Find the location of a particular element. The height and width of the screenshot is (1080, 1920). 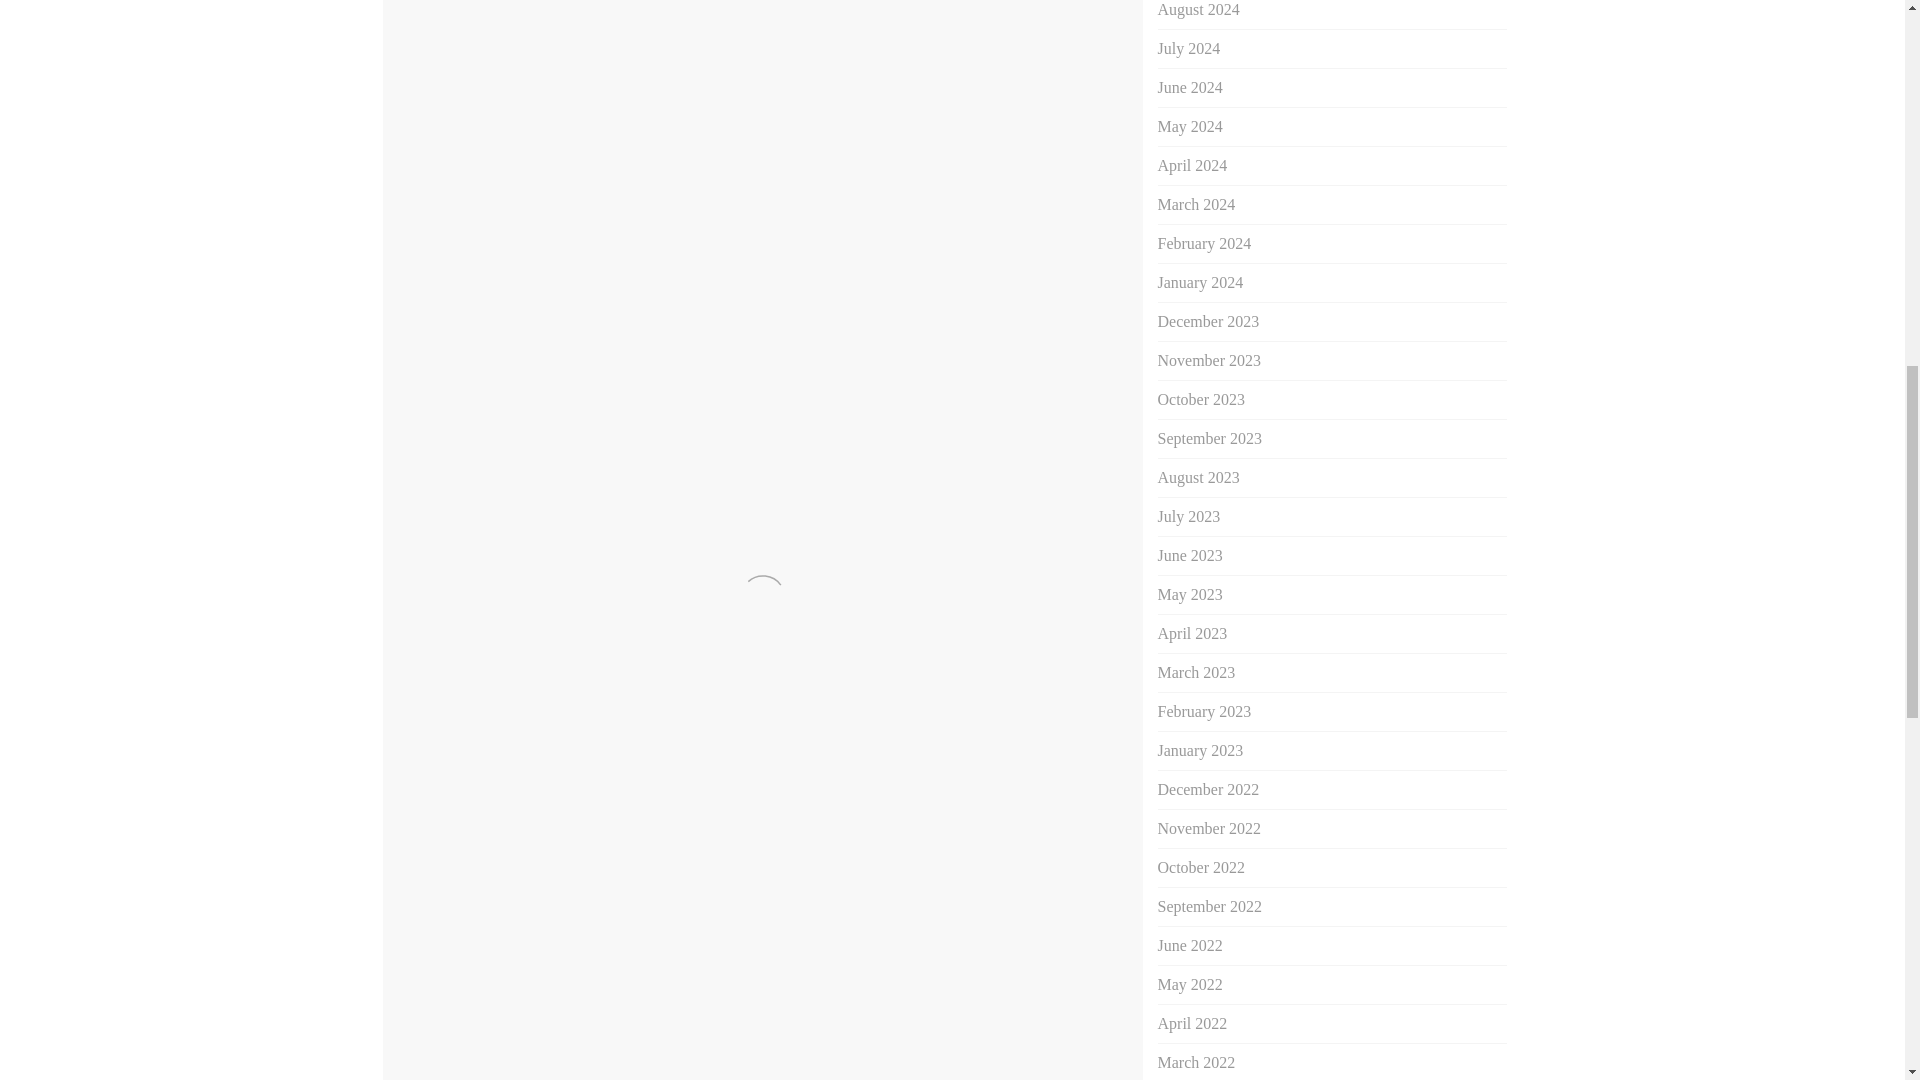

April 2024 is located at coordinates (1192, 164).